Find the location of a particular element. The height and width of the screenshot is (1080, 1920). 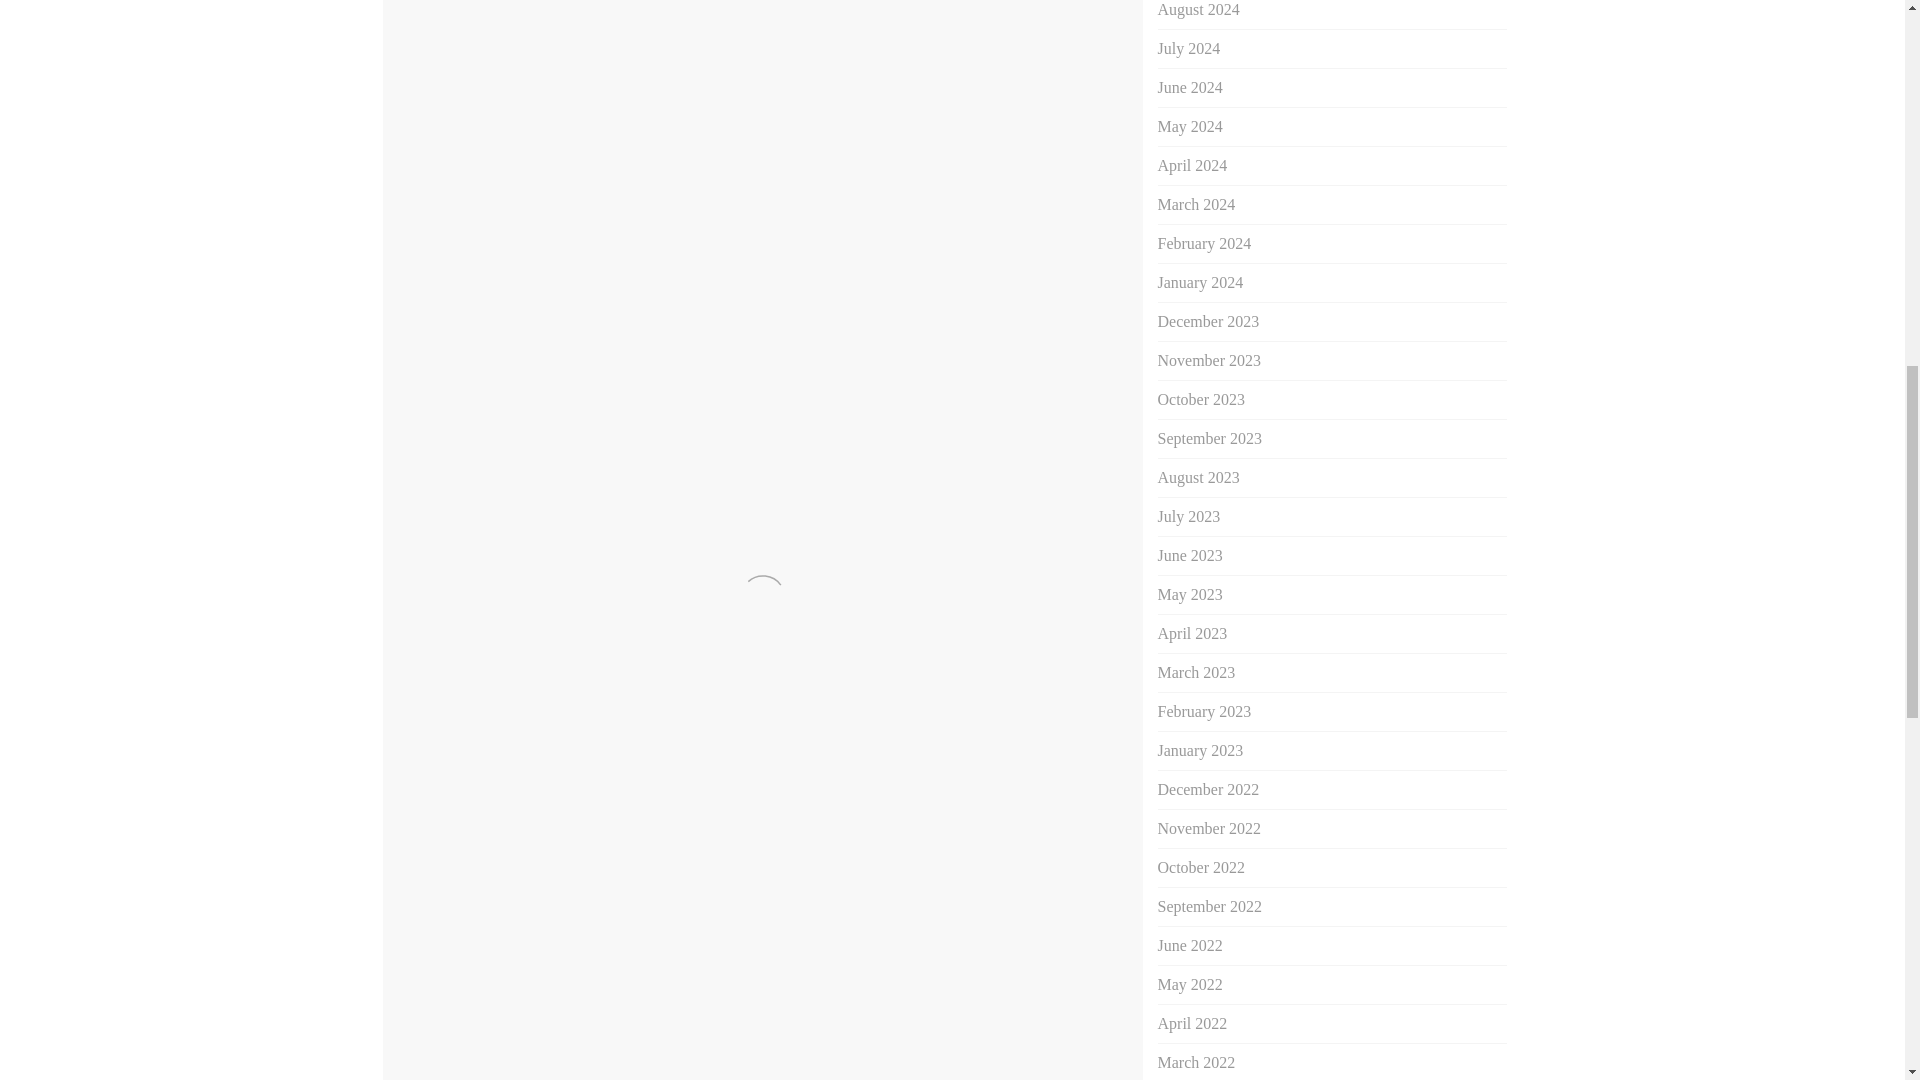

April 2024 is located at coordinates (1192, 164).